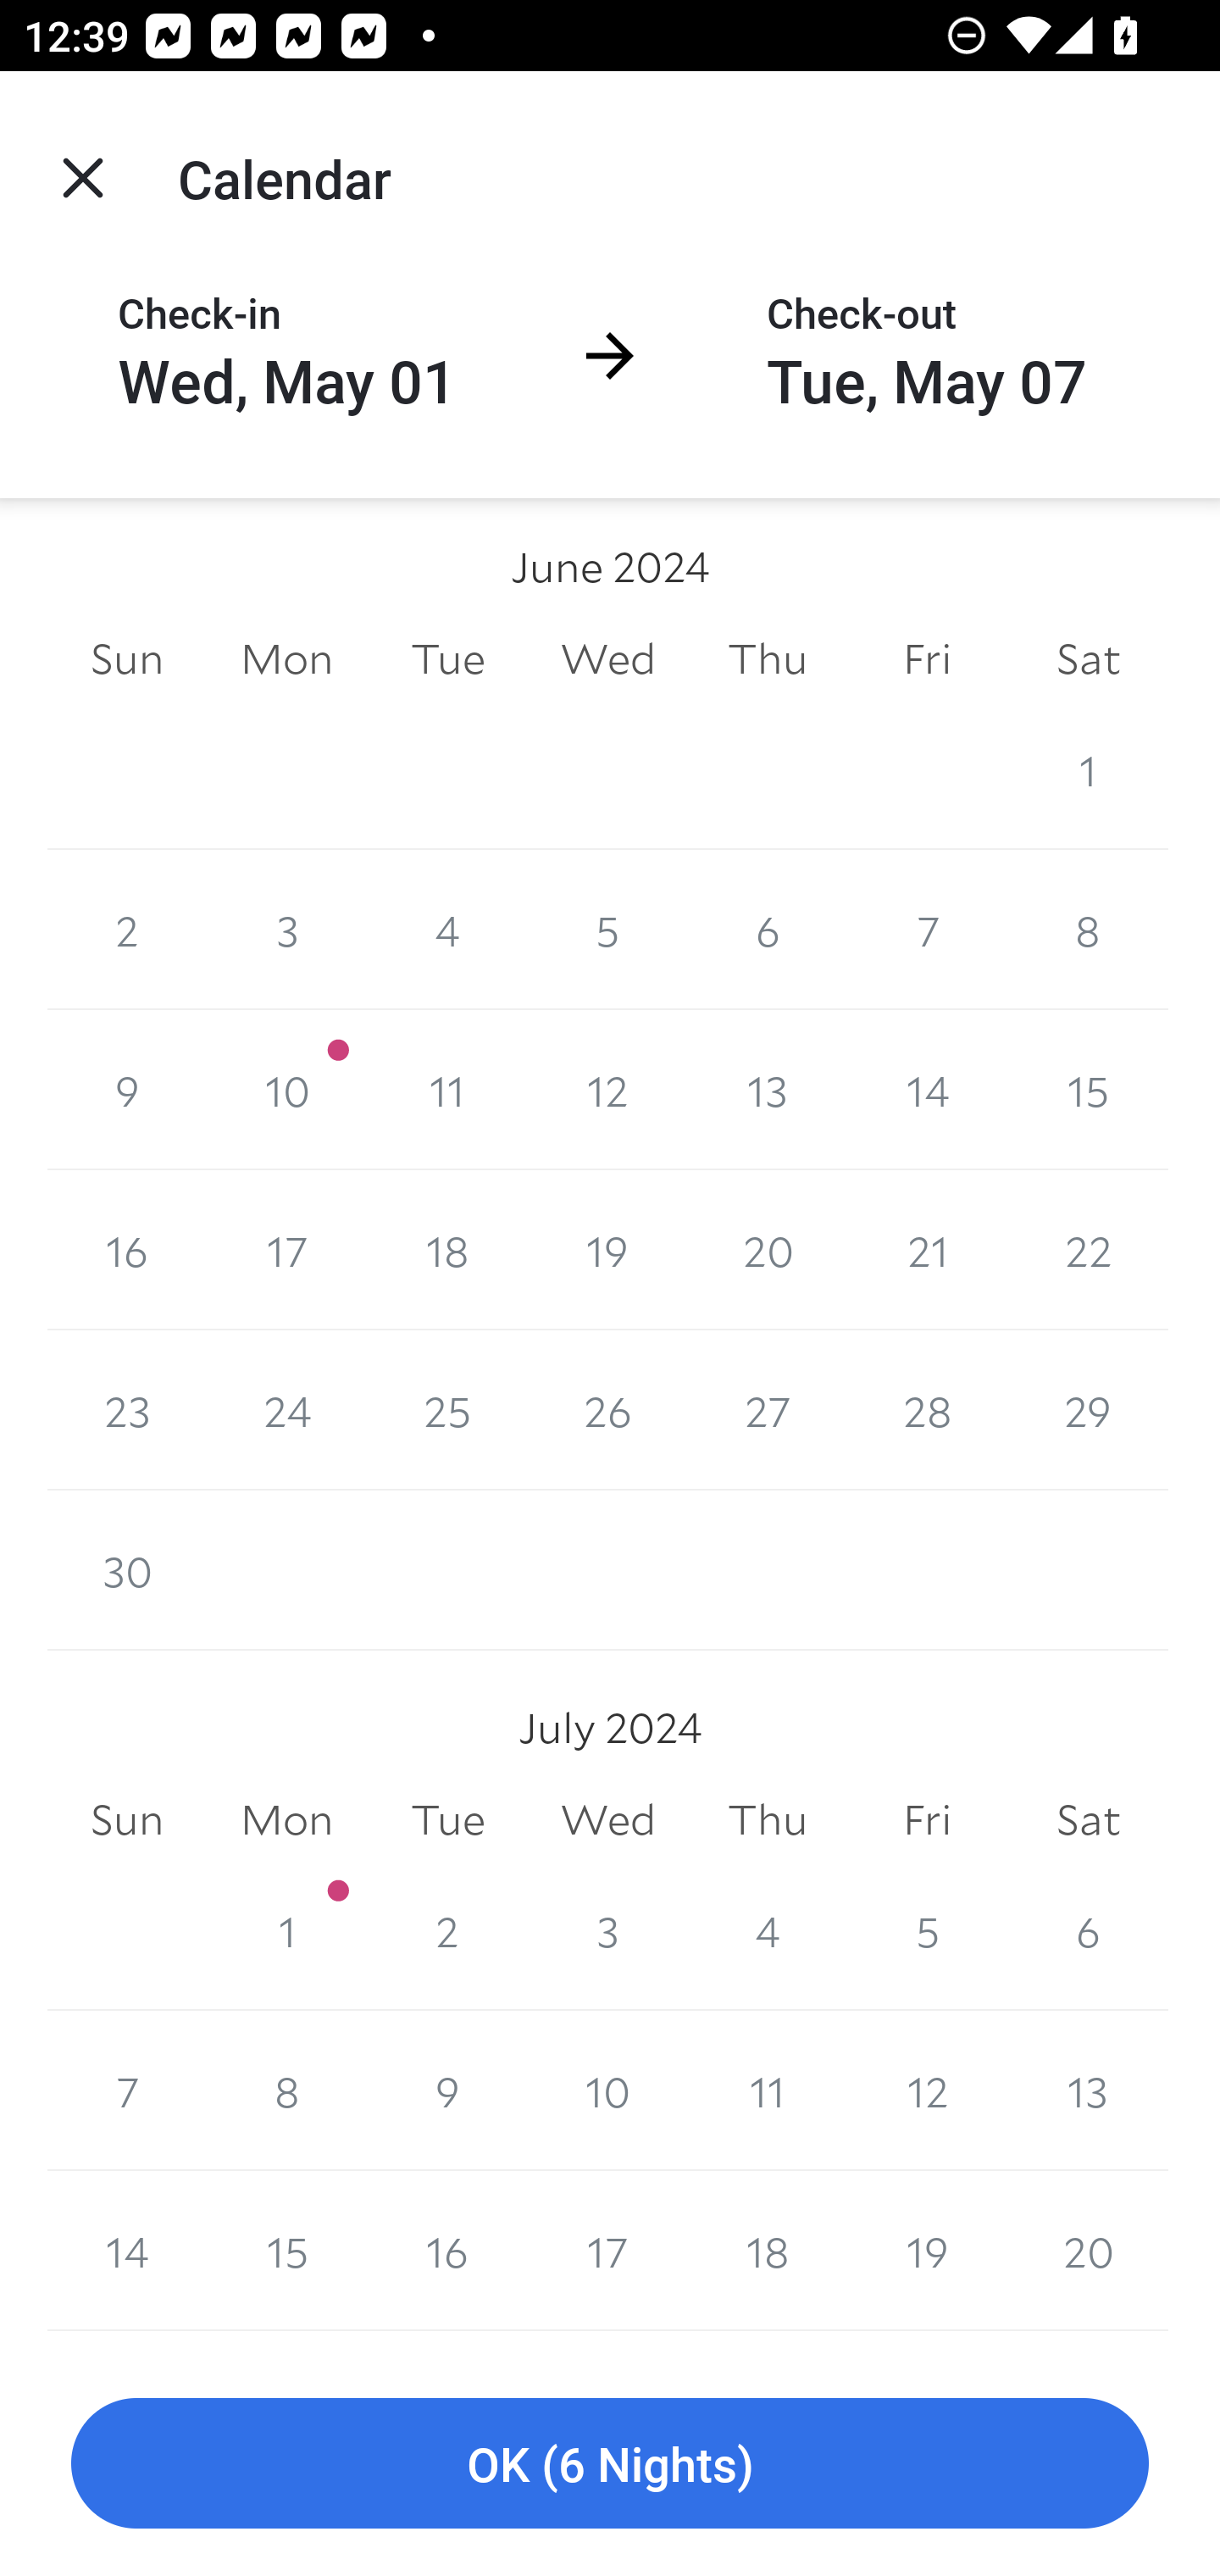 The width and height of the screenshot is (1220, 2576). I want to click on 2 2 June 2024, so click(127, 930).